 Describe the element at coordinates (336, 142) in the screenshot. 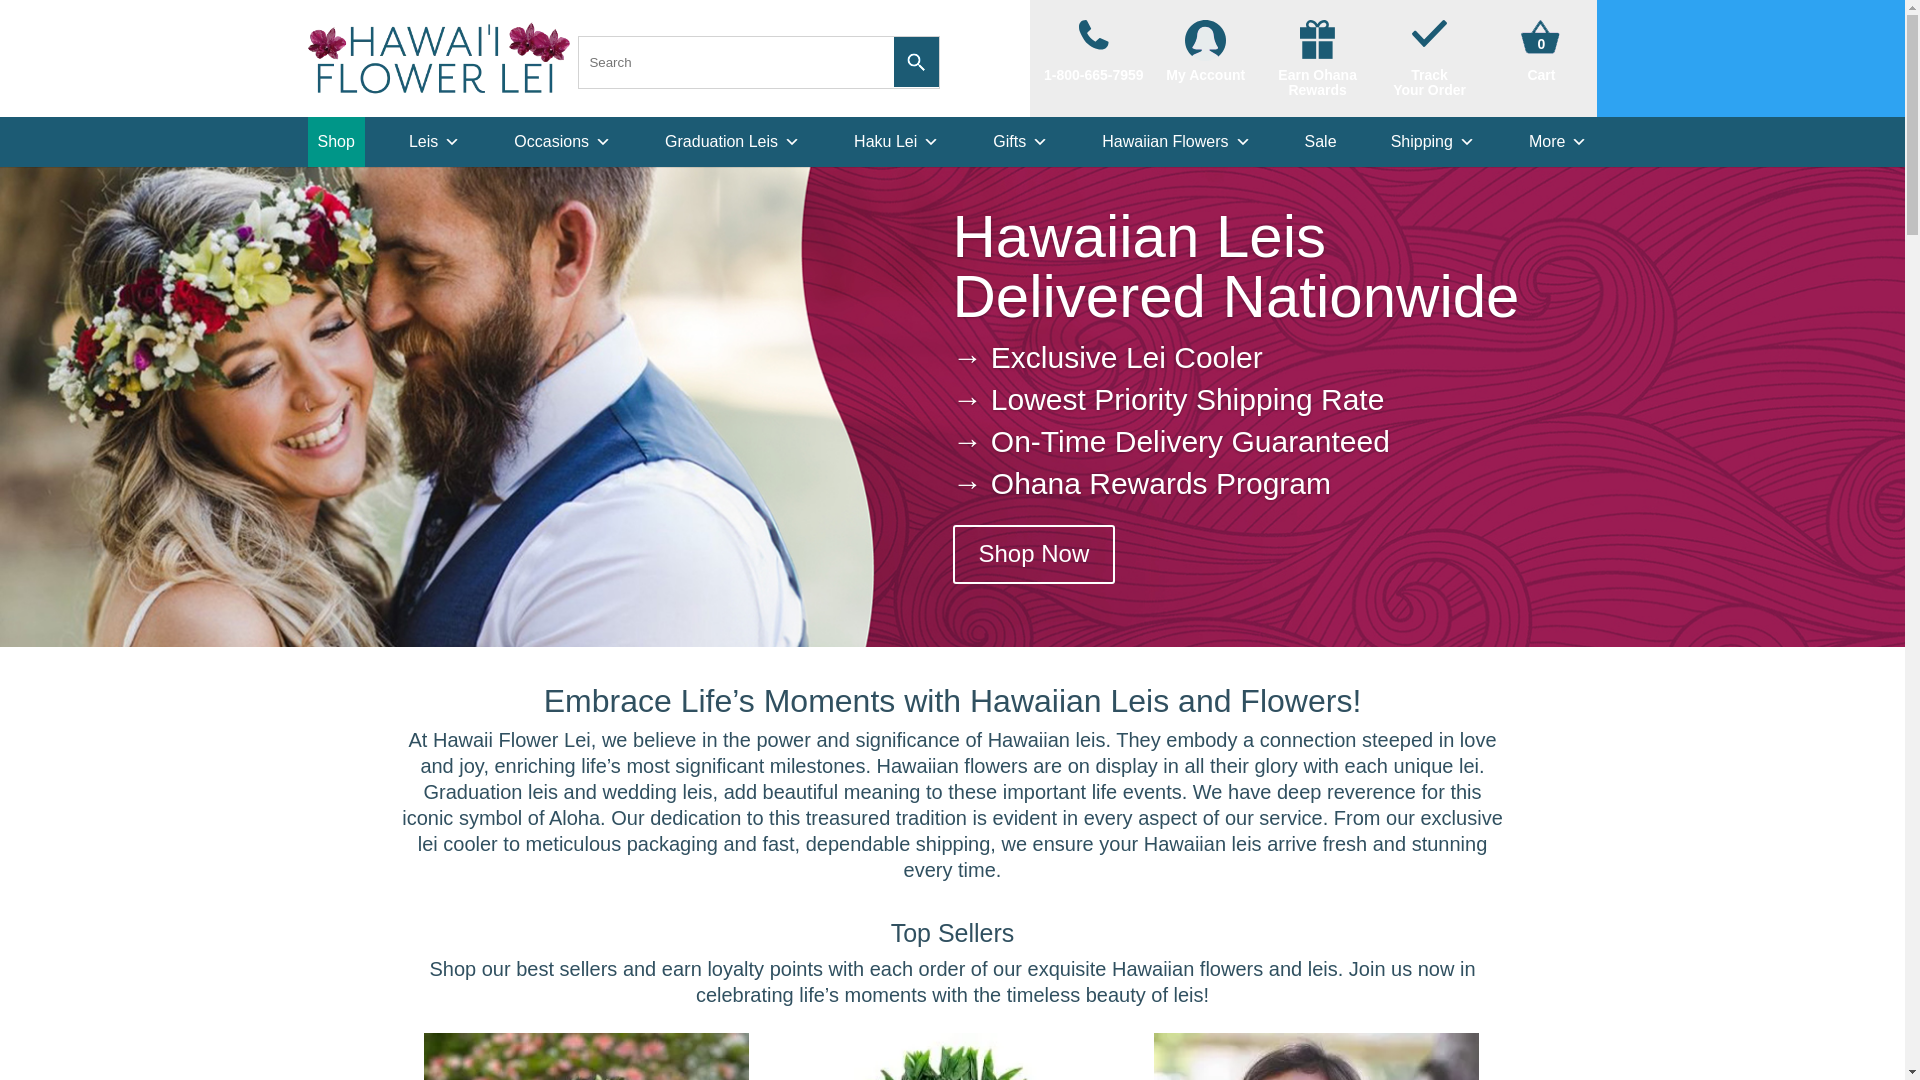

I see `Leis` at that location.